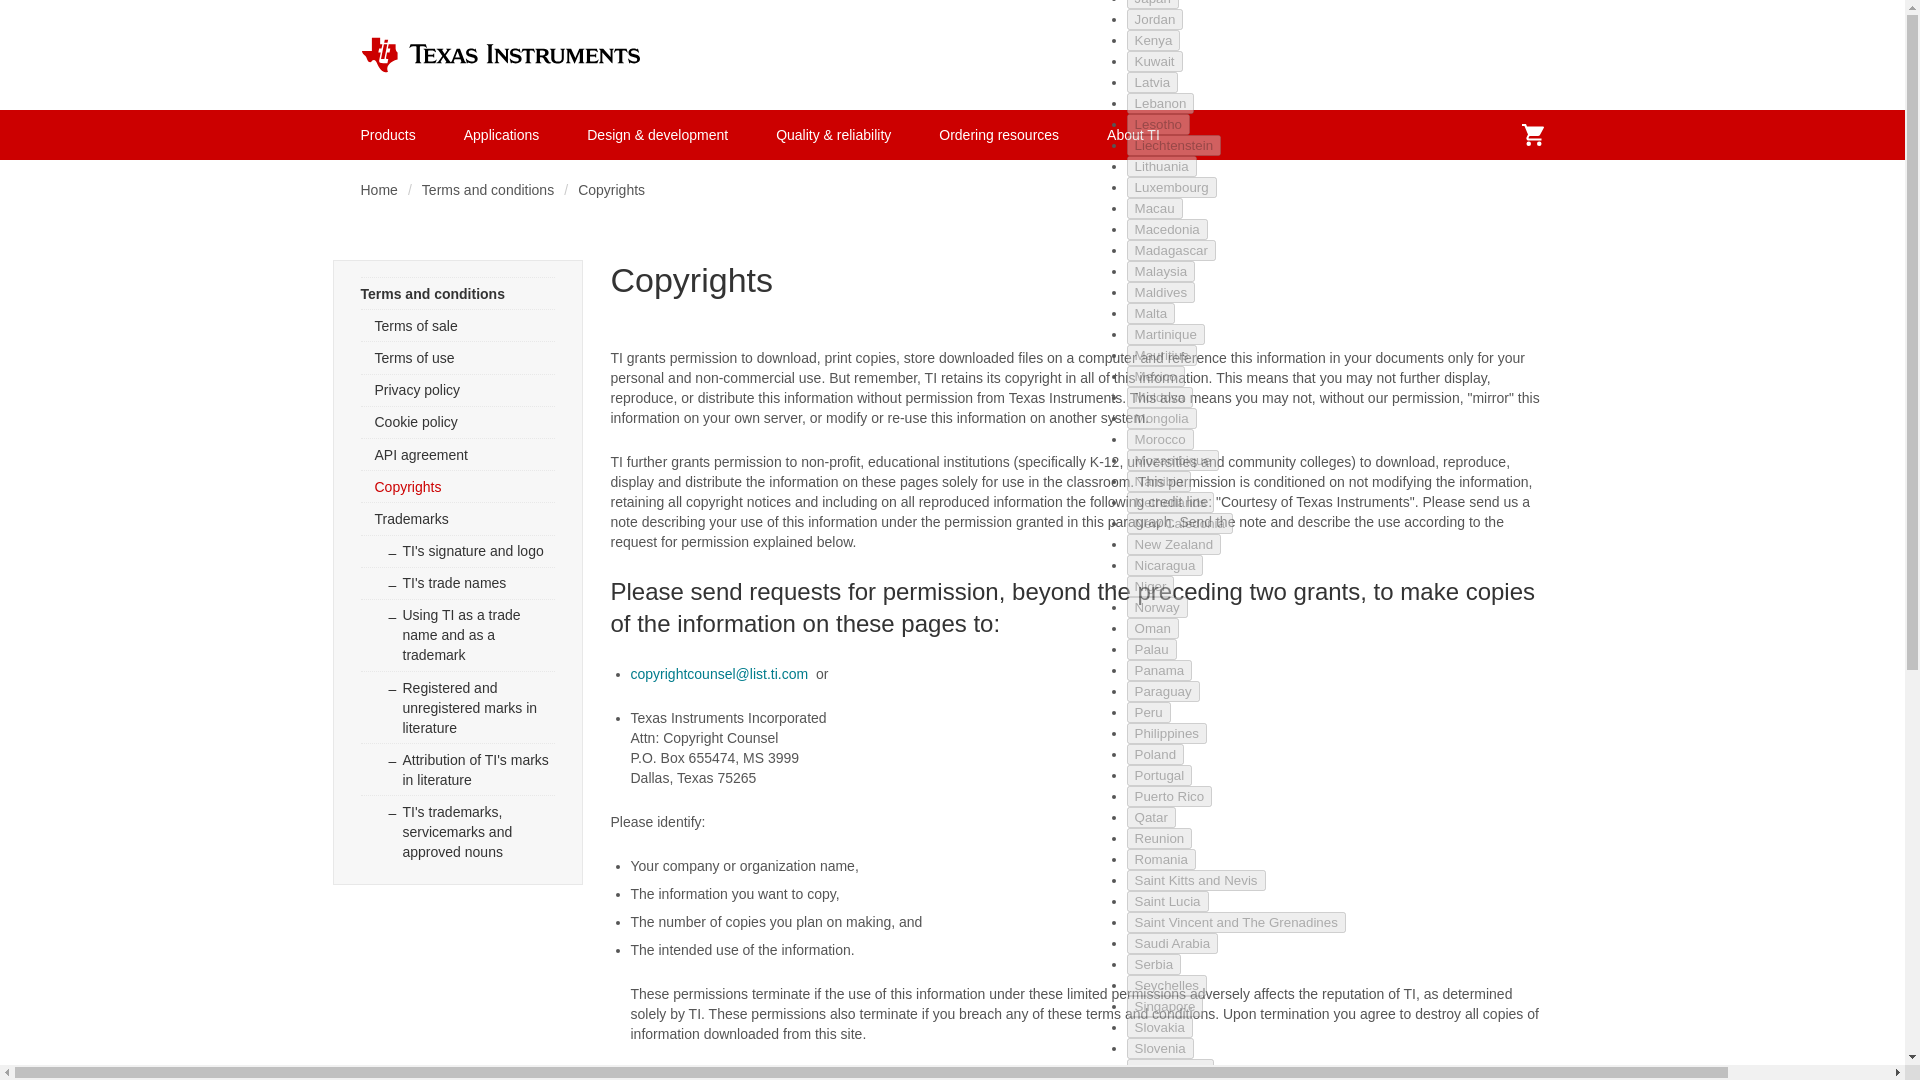 The height and width of the screenshot is (1080, 1920). Describe the element at coordinates (457, 830) in the screenshot. I see `TI's trademarks, servicemarks and approved nouns` at that location.